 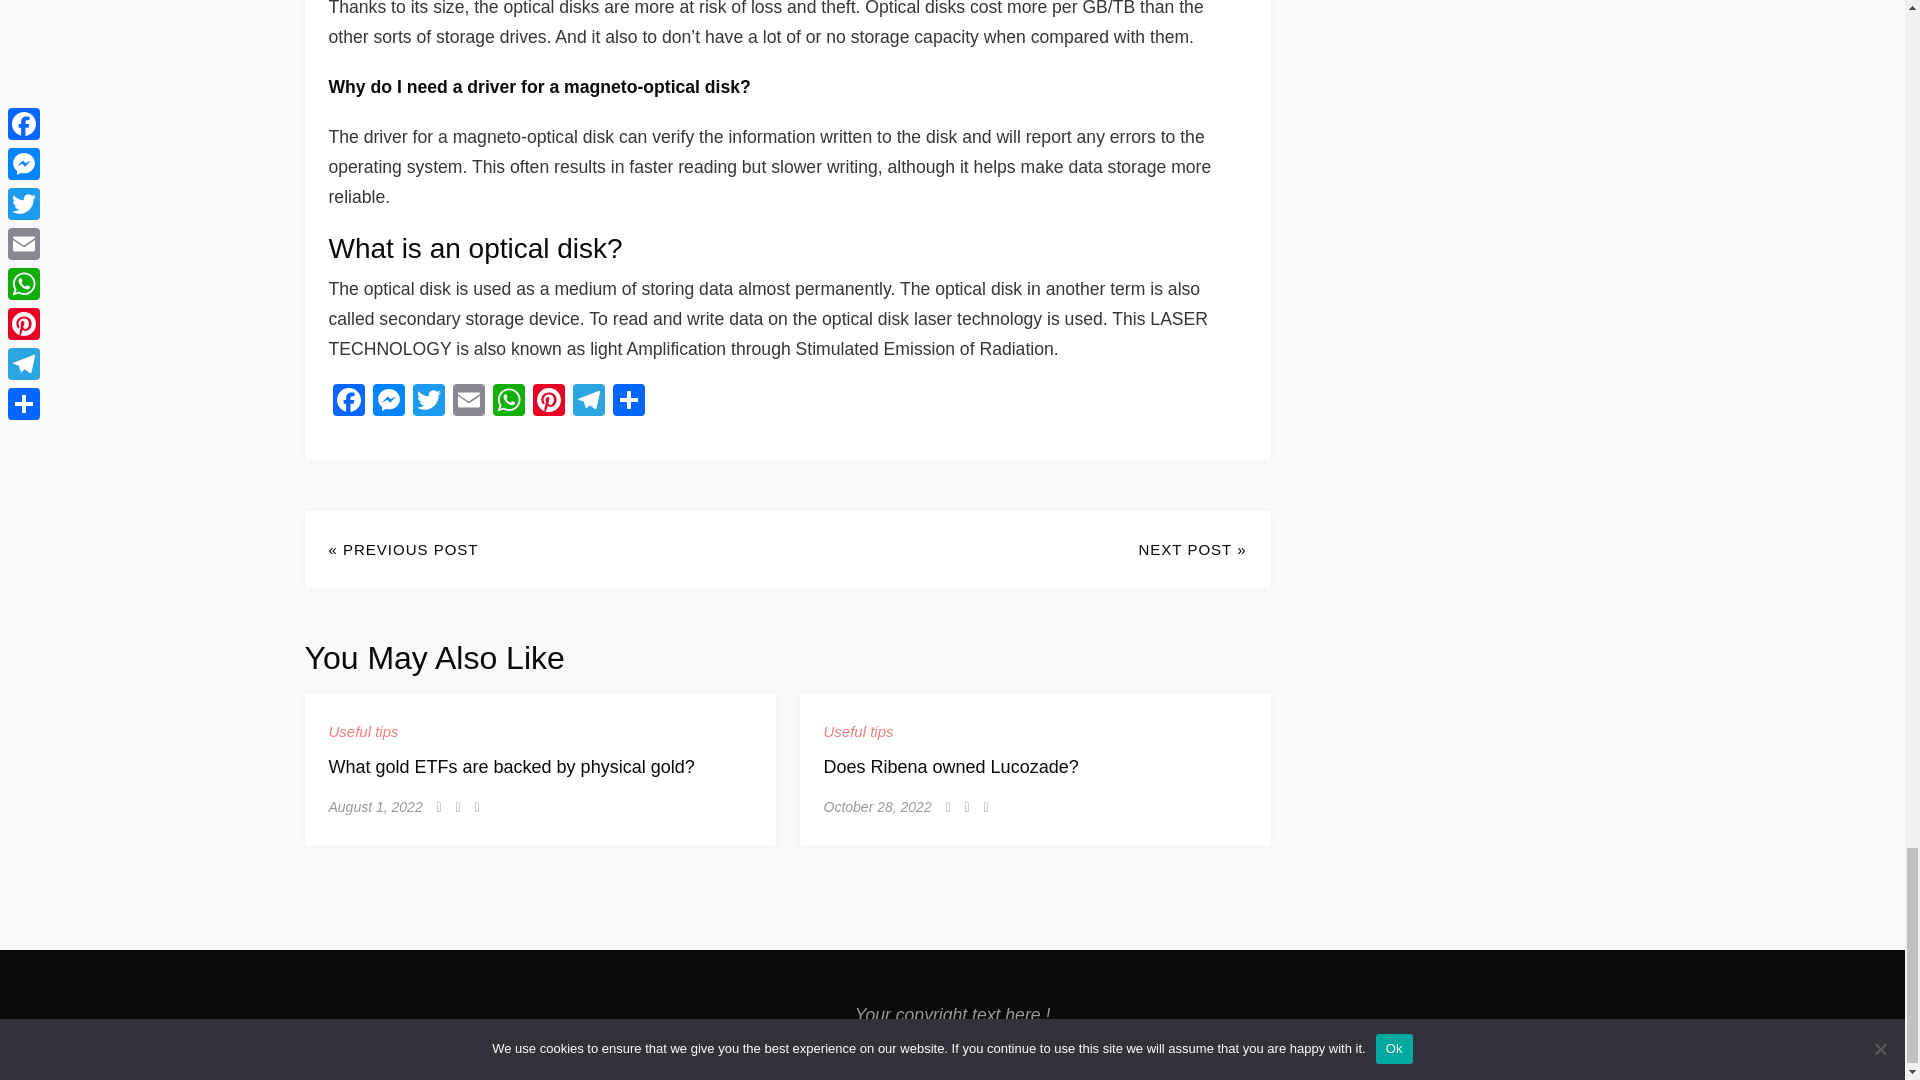 I want to click on Email, so click(x=467, y=402).